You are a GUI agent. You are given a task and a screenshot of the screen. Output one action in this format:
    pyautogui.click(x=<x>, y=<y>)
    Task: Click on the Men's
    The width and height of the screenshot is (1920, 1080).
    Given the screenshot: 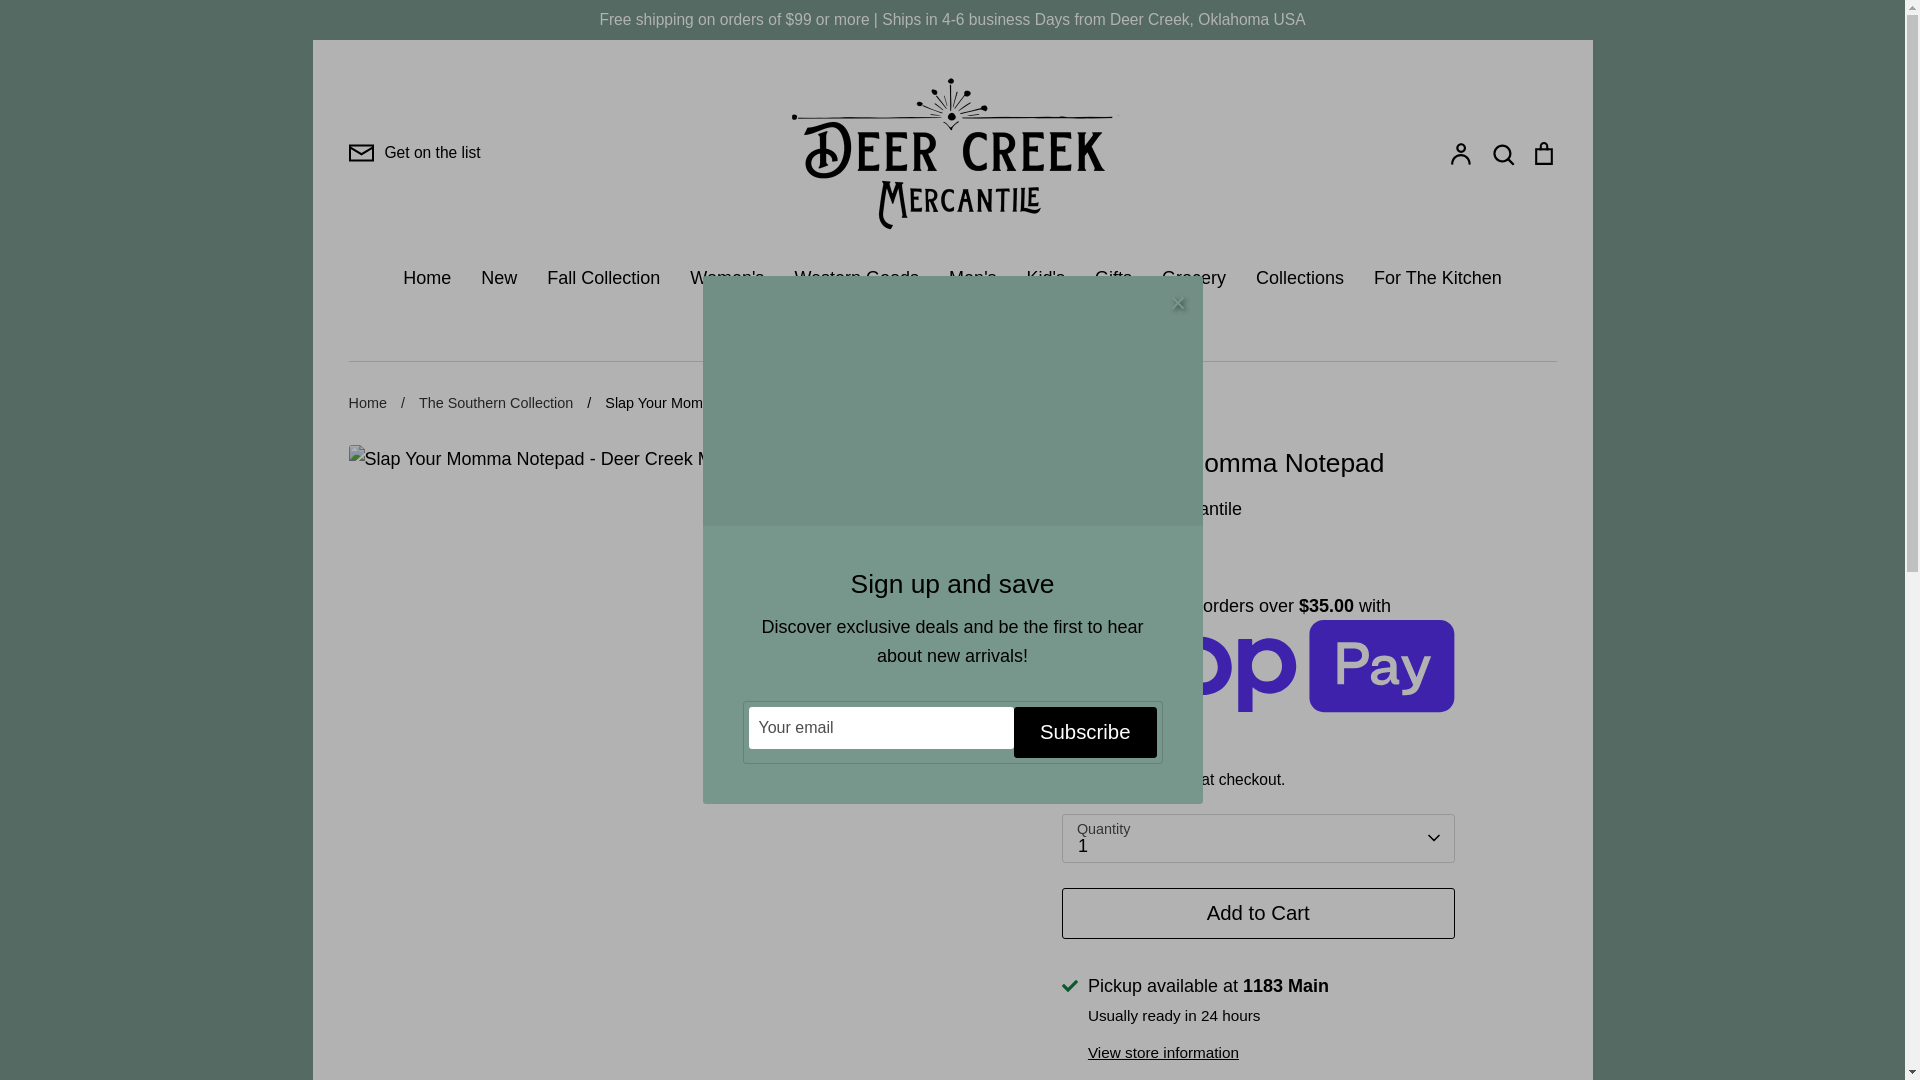 What is the action you would take?
    pyautogui.click(x=972, y=278)
    